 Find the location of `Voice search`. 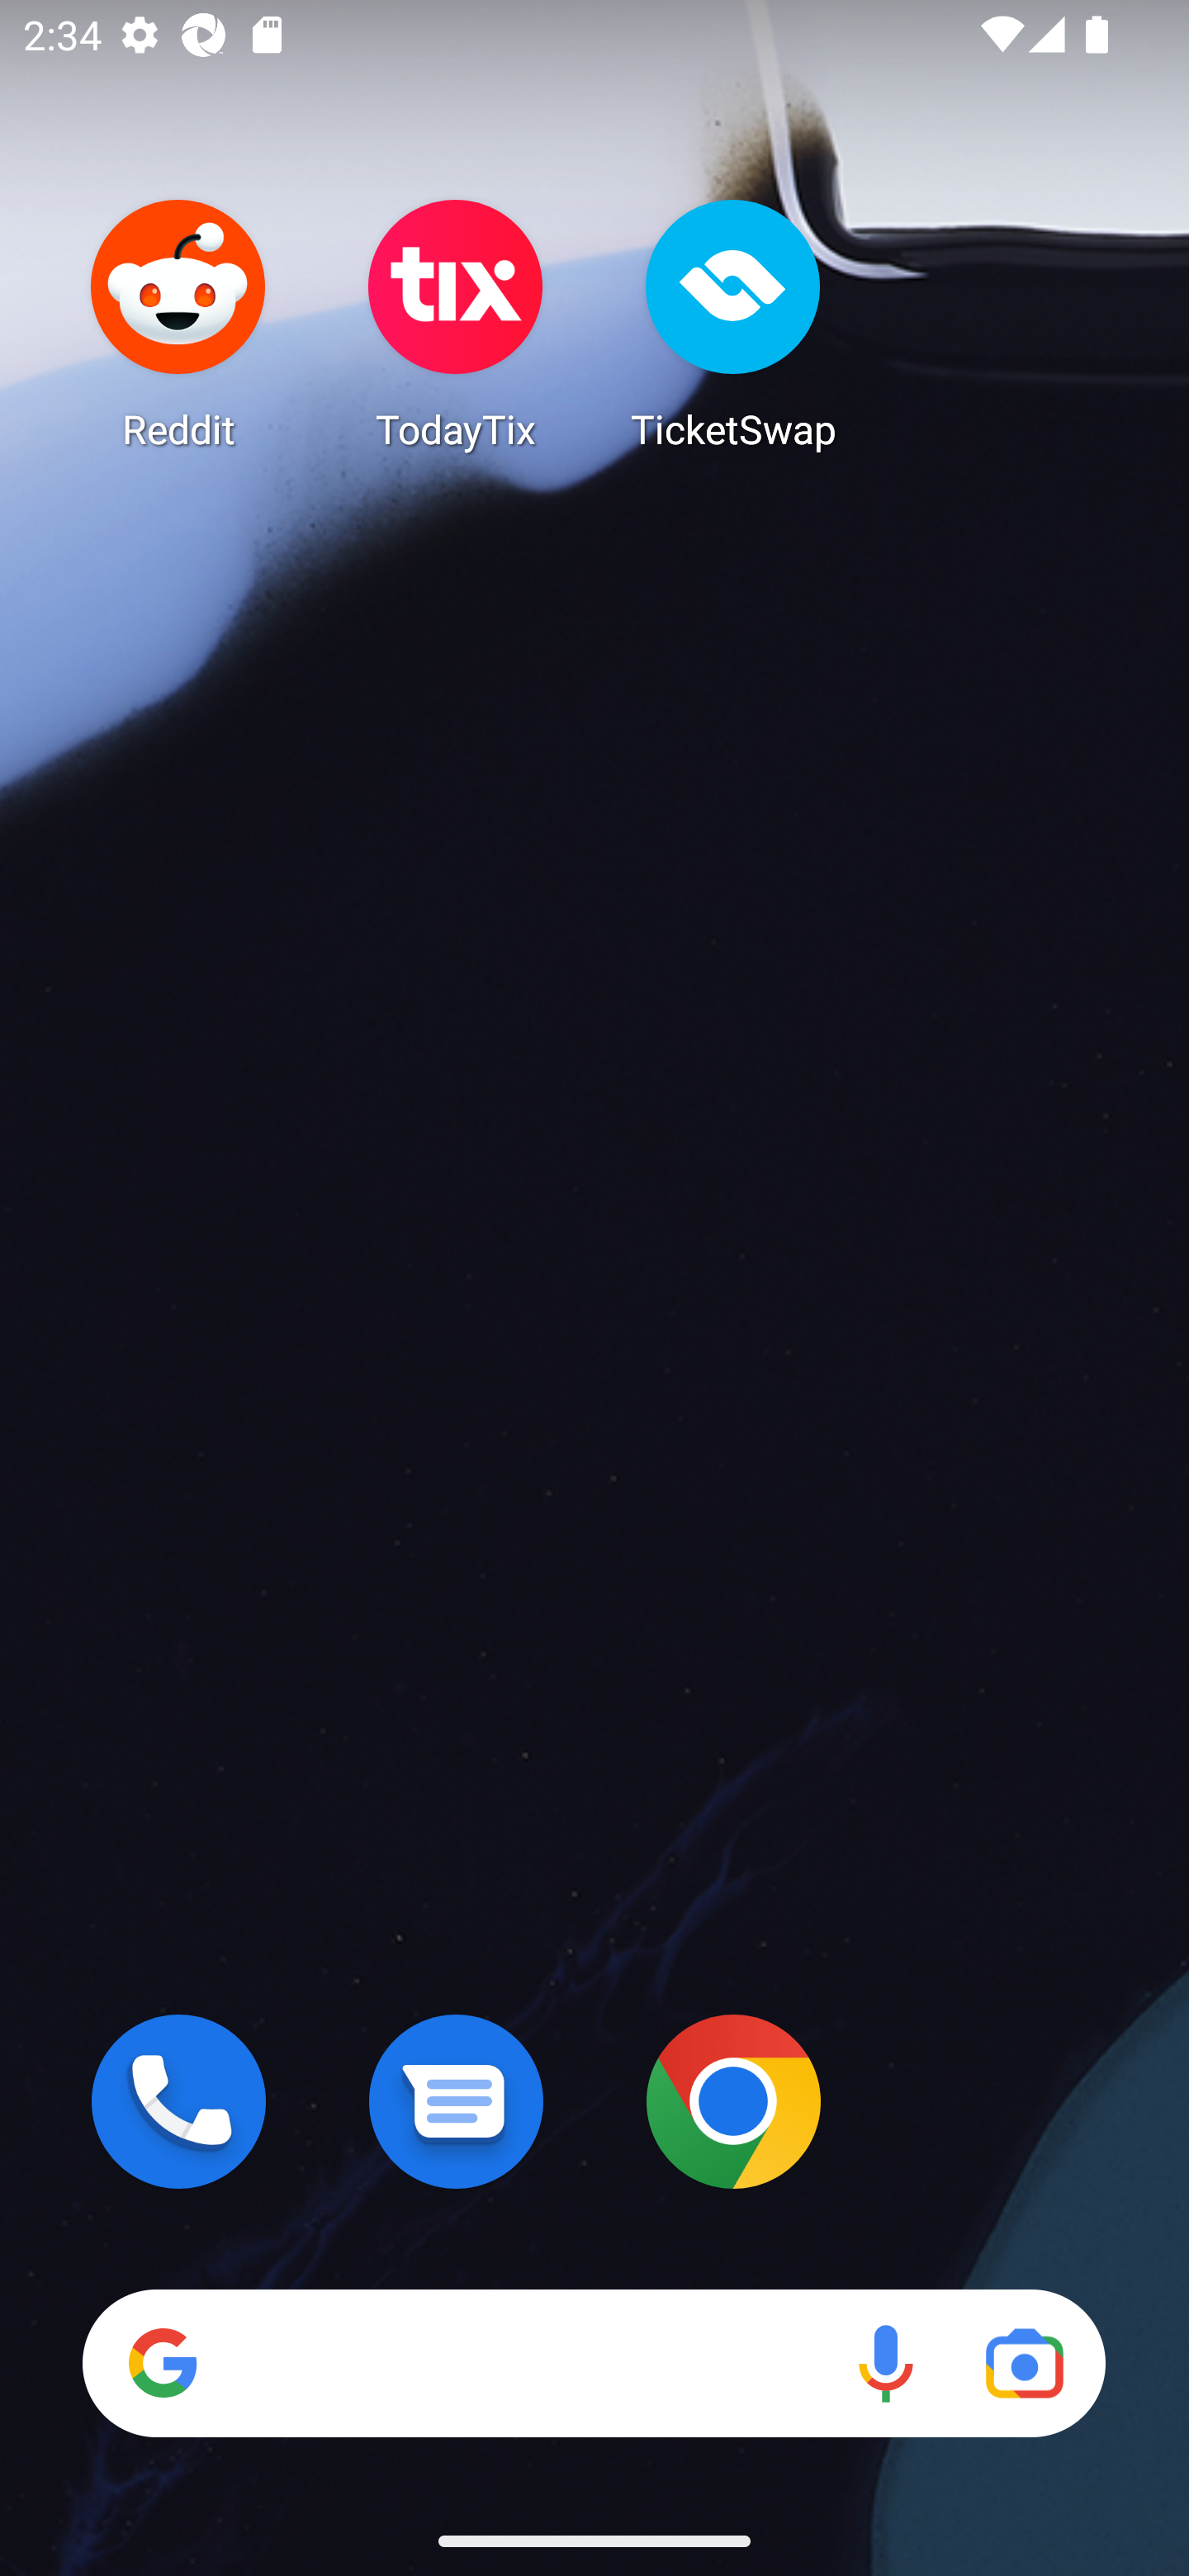

Voice search is located at coordinates (885, 2363).